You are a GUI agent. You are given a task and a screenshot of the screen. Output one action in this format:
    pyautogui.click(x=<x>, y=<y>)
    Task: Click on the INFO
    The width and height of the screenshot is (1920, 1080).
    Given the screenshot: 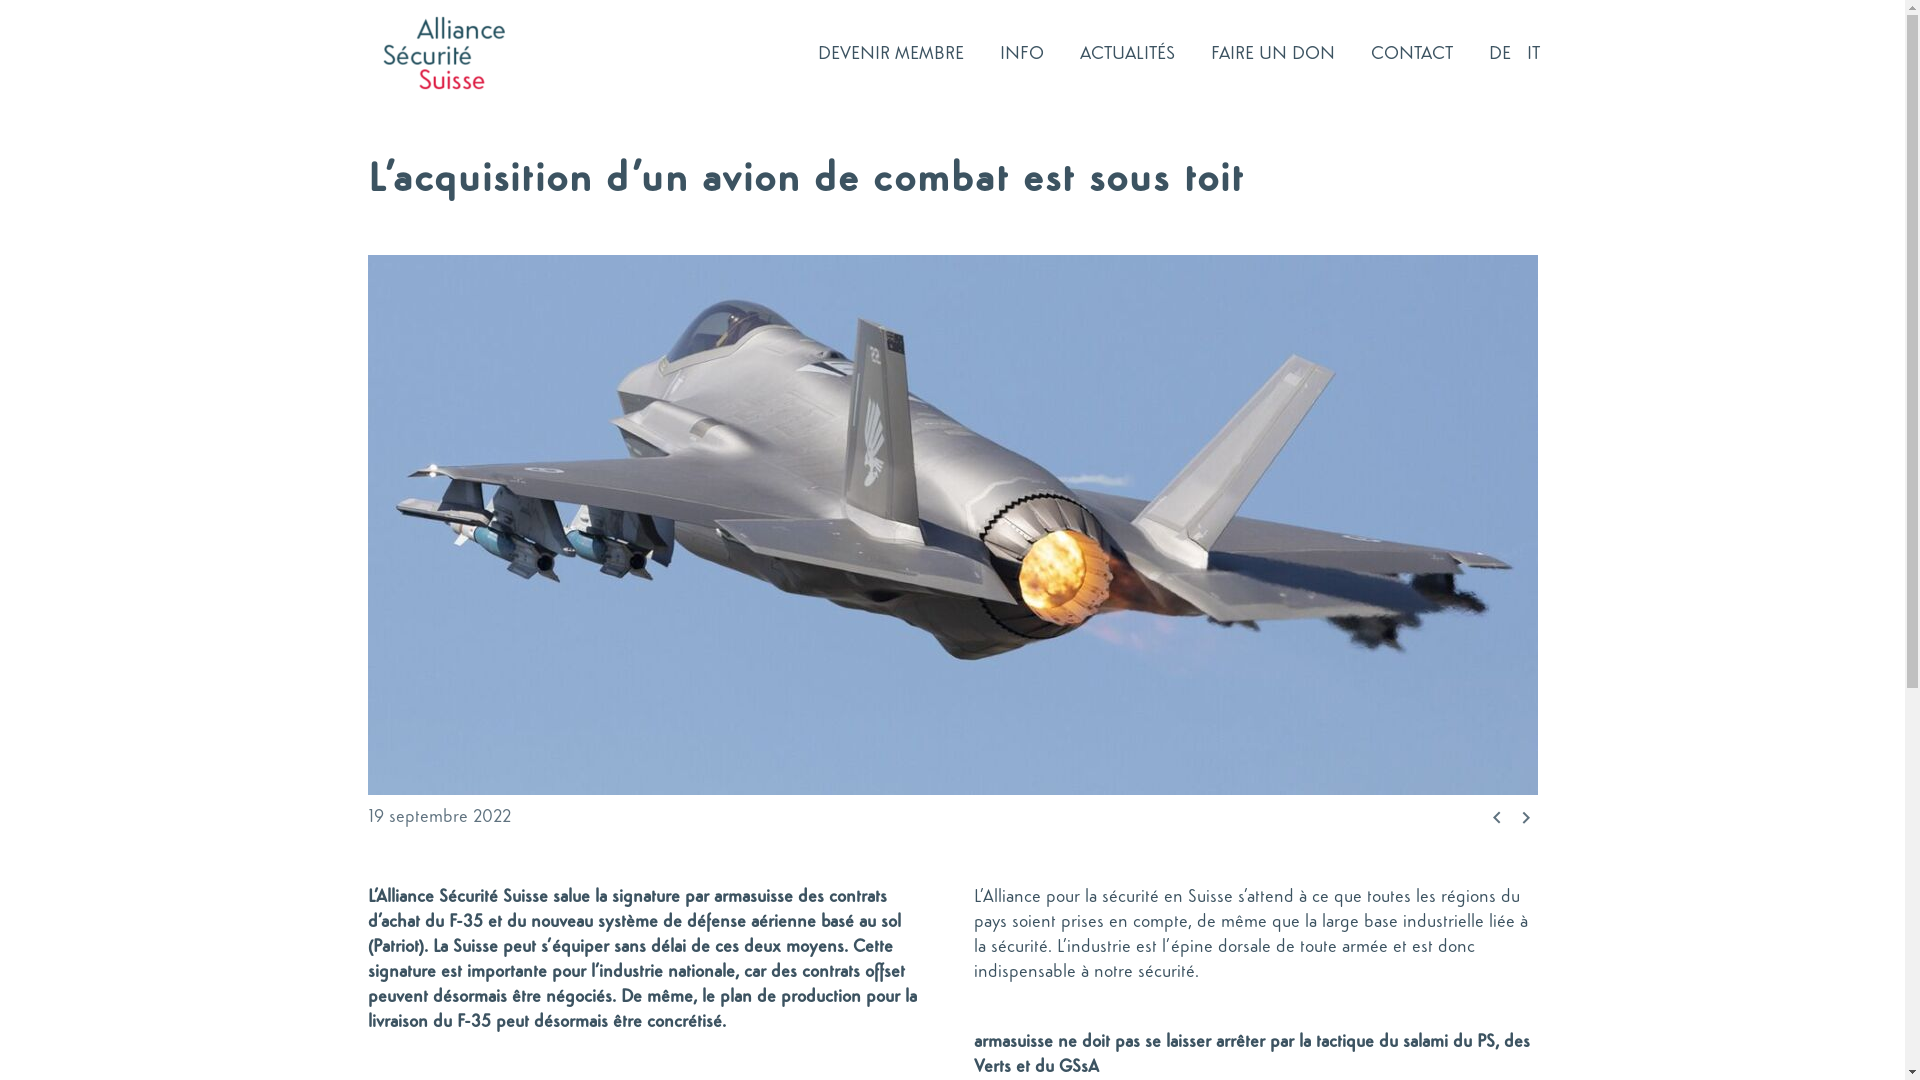 What is the action you would take?
    pyautogui.click(x=1020, y=52)
    